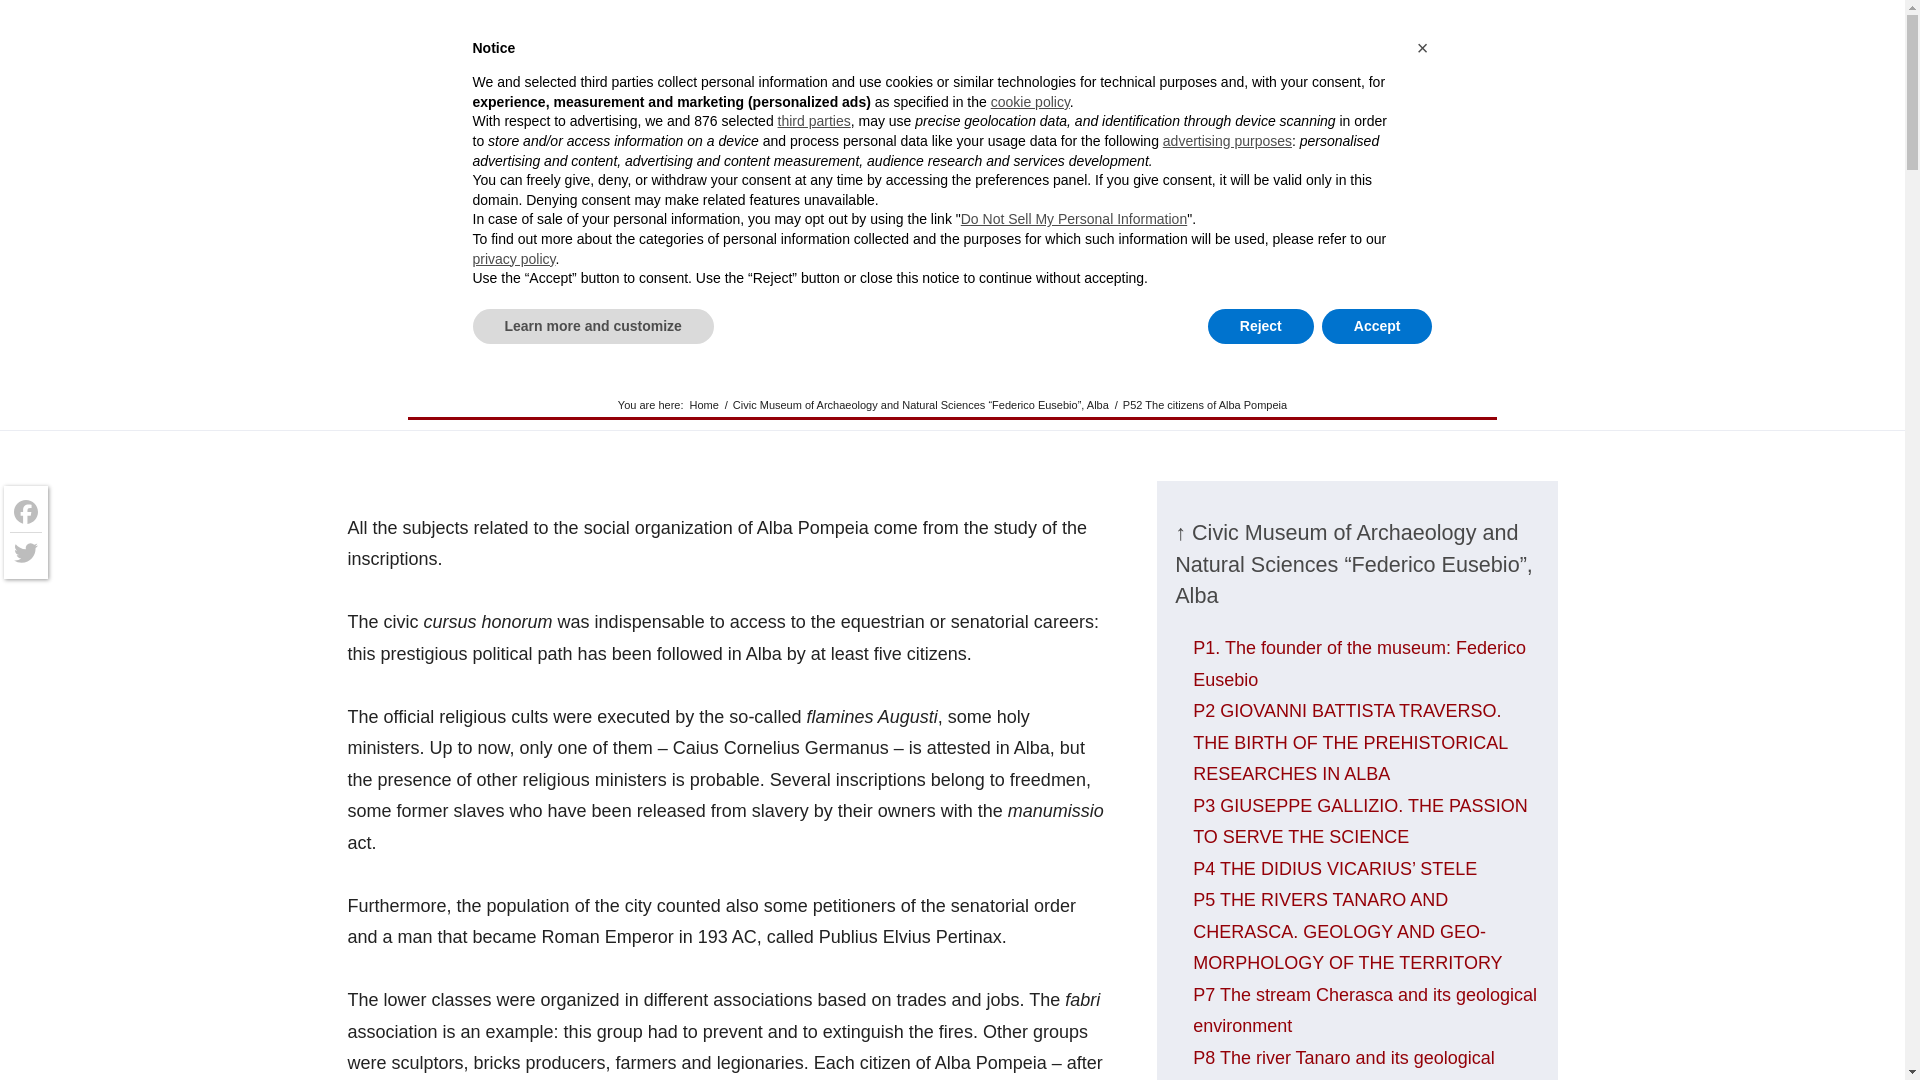 The image size is (1920, 1080). Describe the element at coordinates (952, 327) in the screenshot. I see `P52 The citizens of Alba Pompeia` at that location.